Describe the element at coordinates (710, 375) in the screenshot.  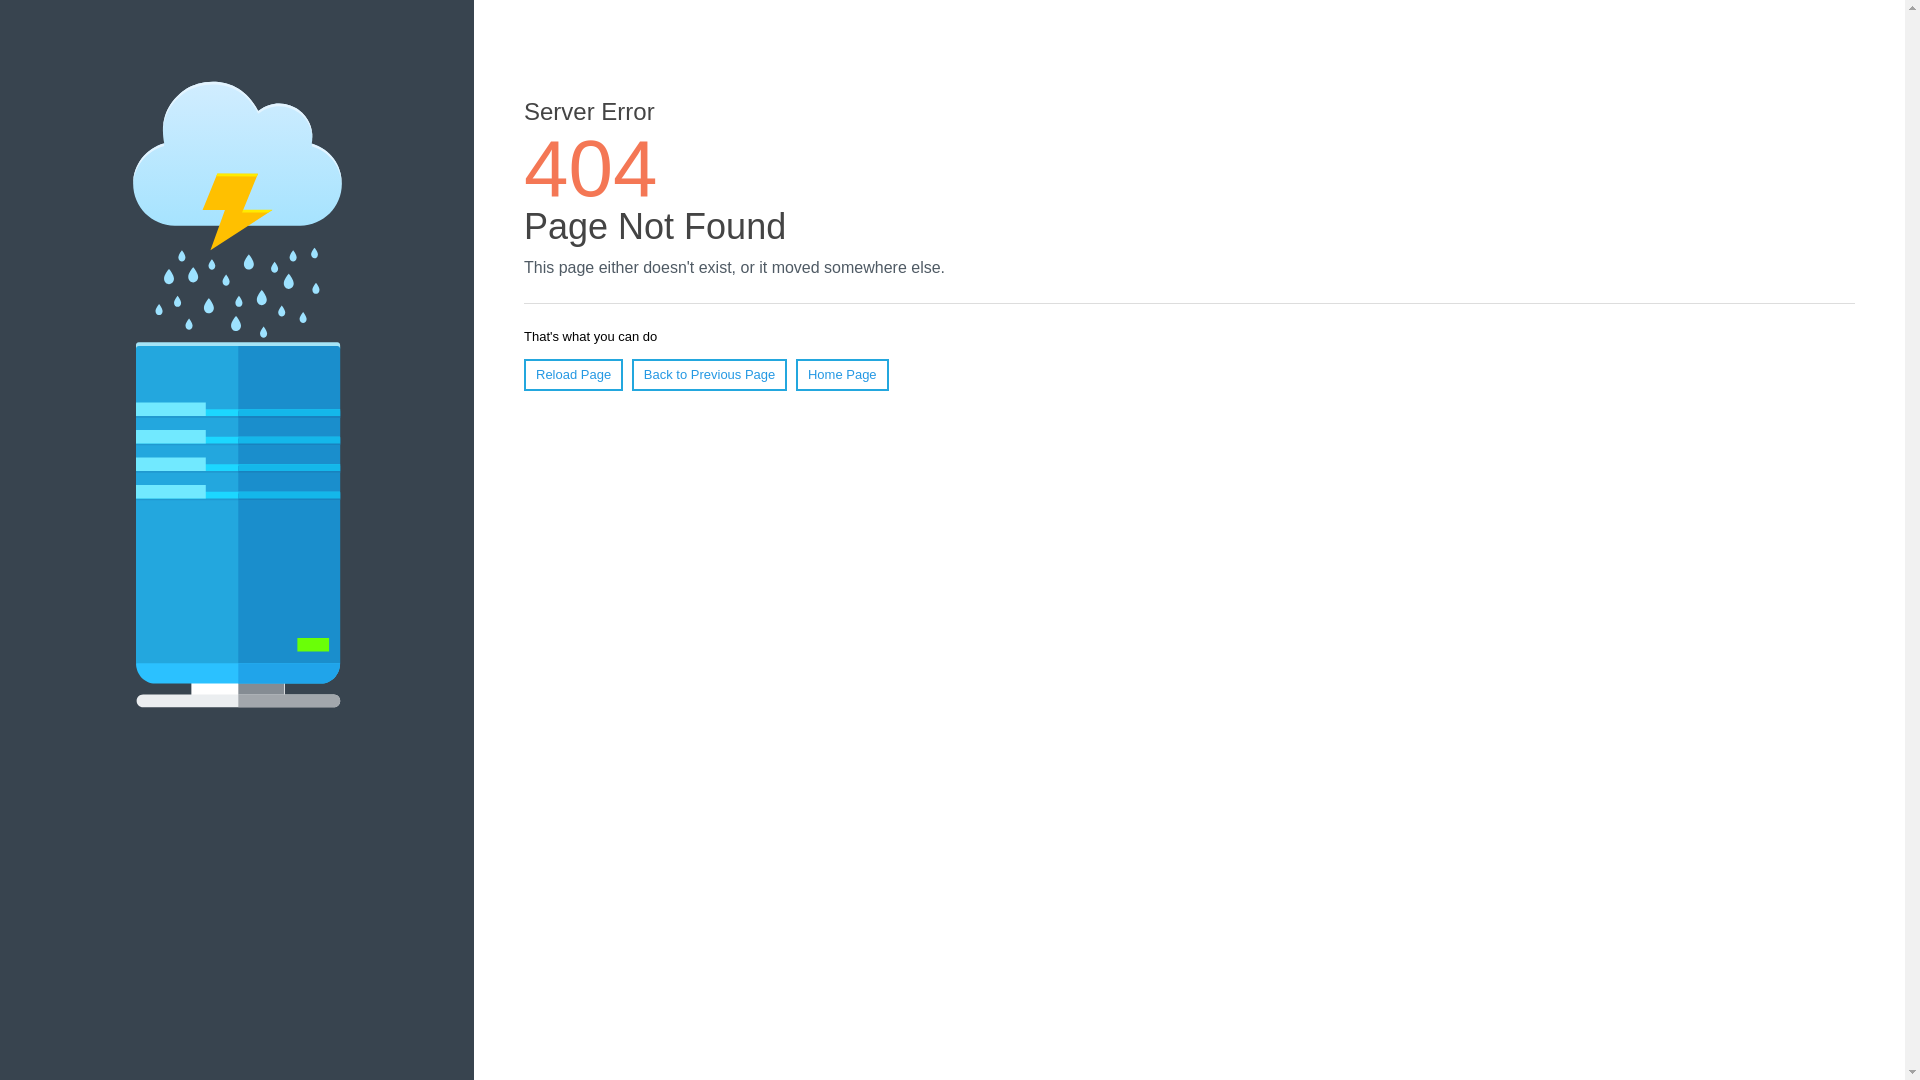
I see `Back to Previous Page` at that location.